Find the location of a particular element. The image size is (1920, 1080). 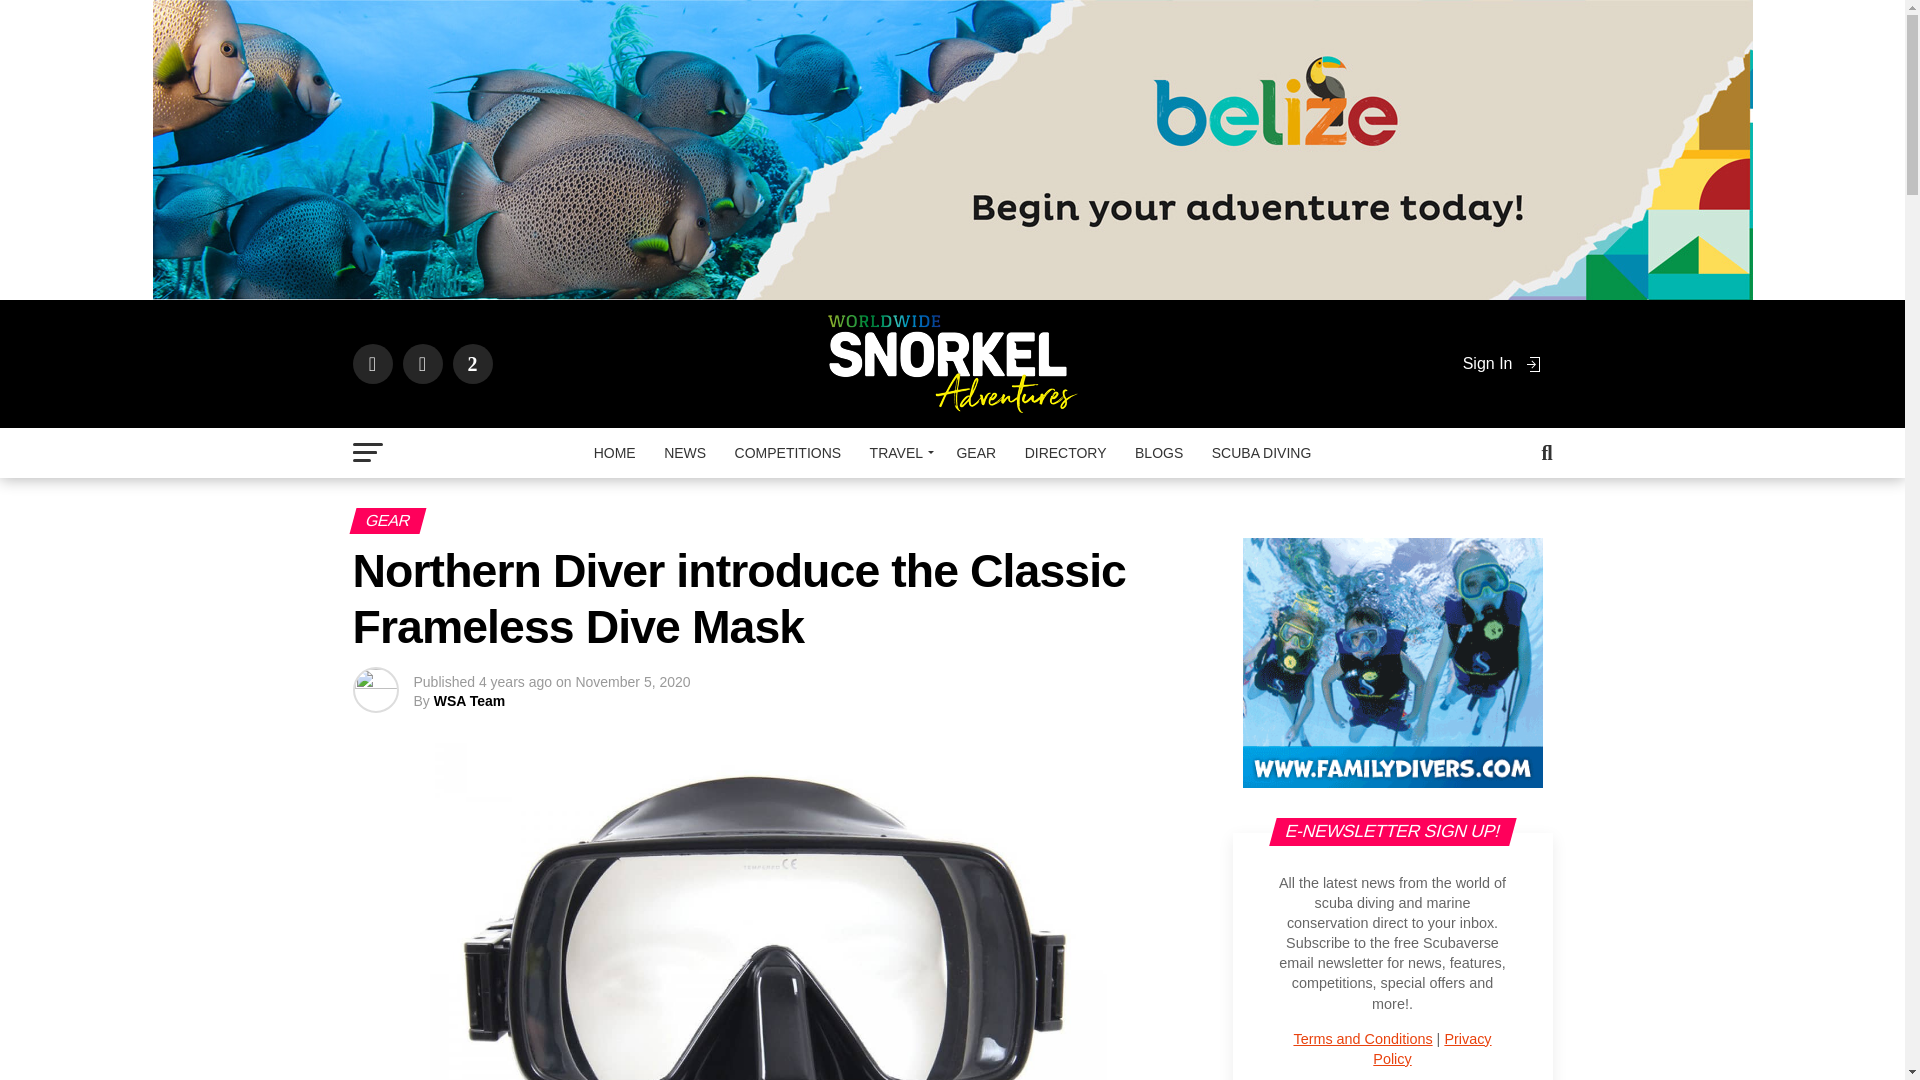

GEAR is located at coordinates (976, 452).